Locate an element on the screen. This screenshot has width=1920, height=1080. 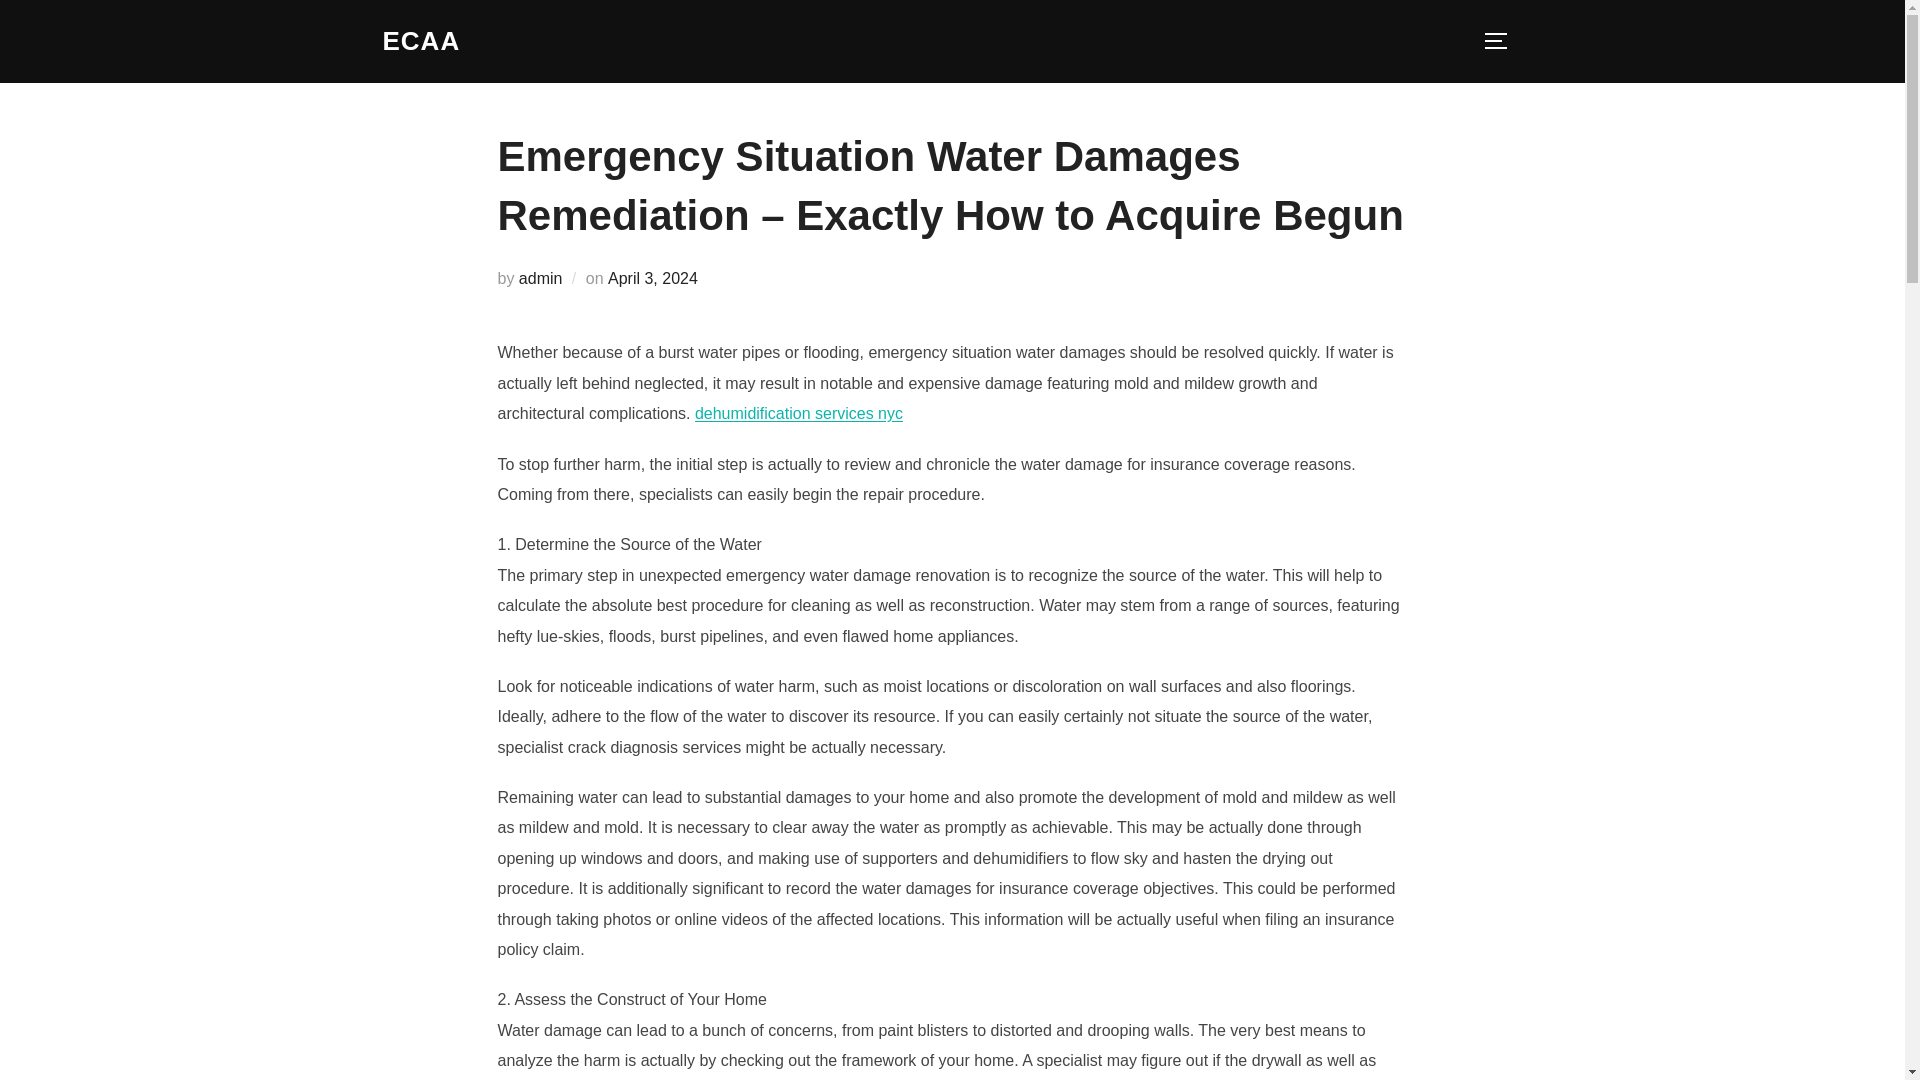
April 3, 2024 is located at coordinates (653, 278).